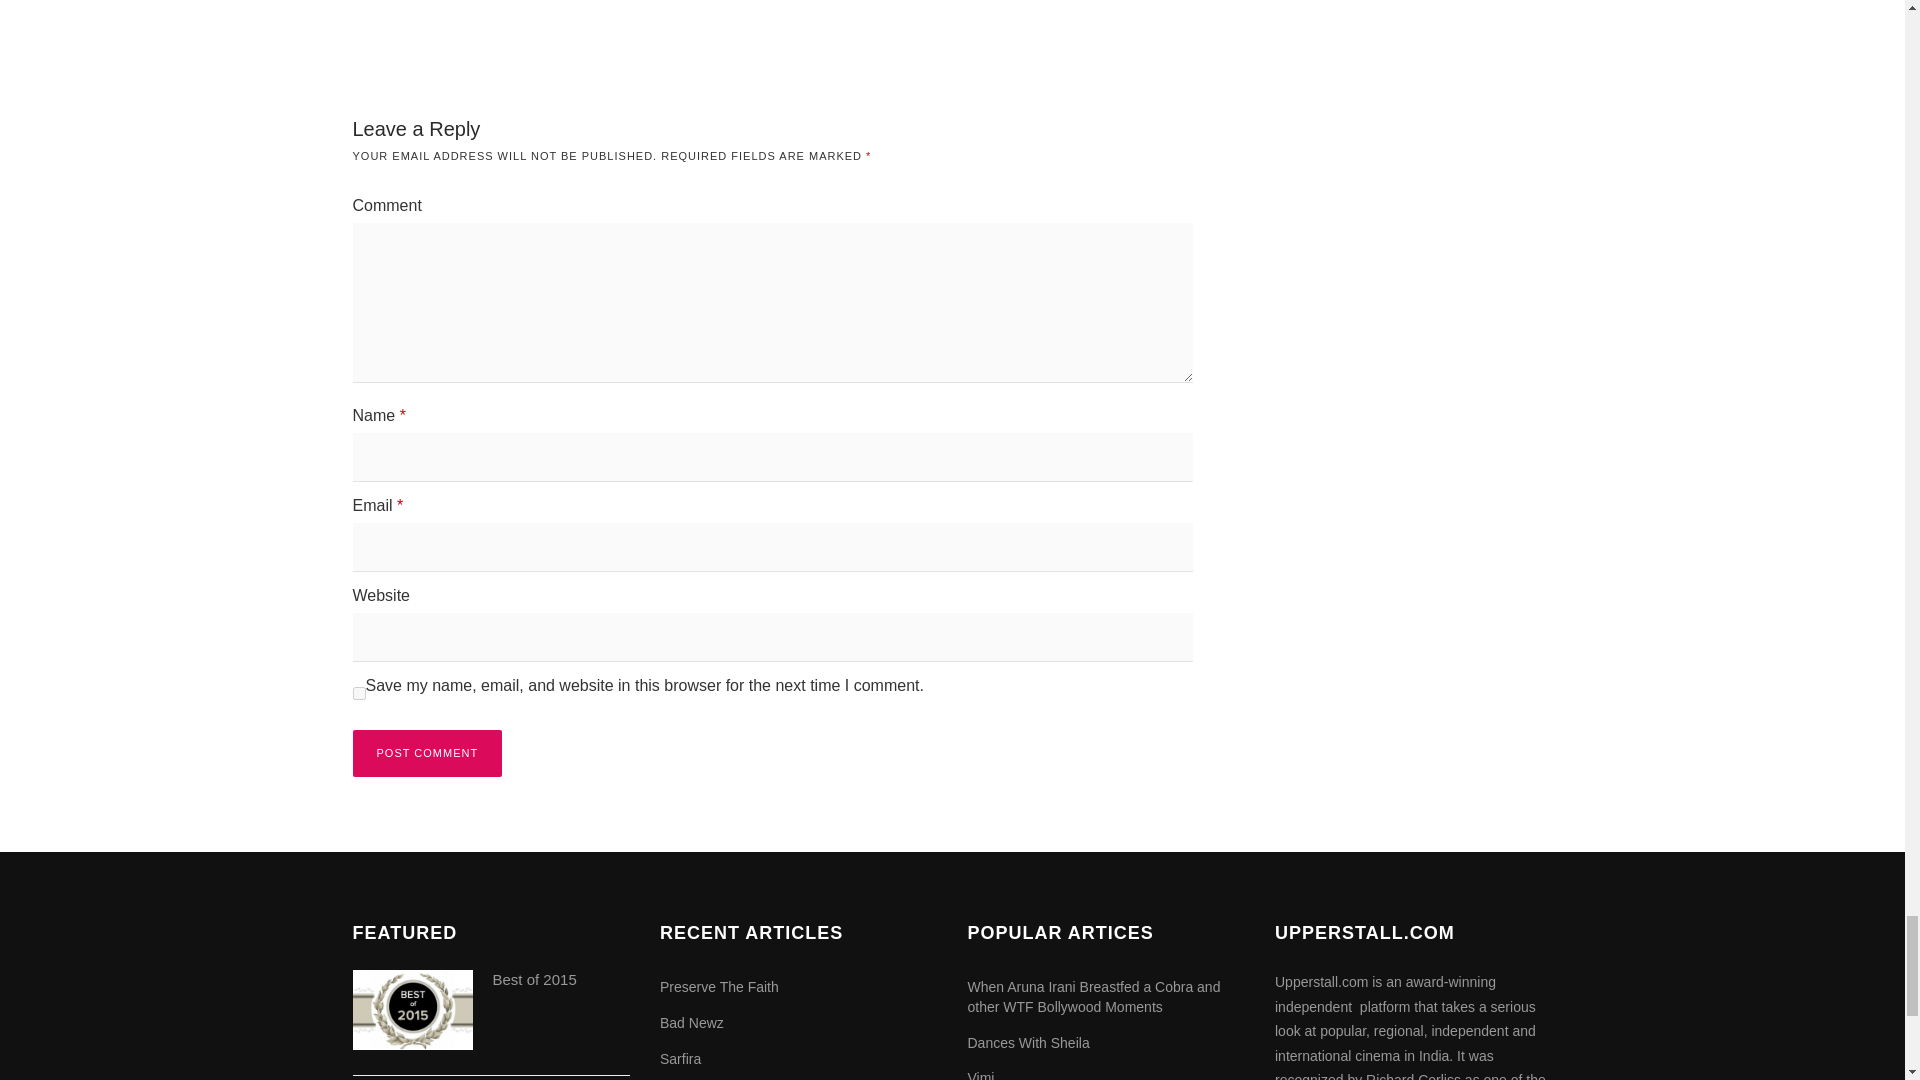  Describe the element at coordinates (426, 753) in the screenshot. I see `Post Comment` at that location.